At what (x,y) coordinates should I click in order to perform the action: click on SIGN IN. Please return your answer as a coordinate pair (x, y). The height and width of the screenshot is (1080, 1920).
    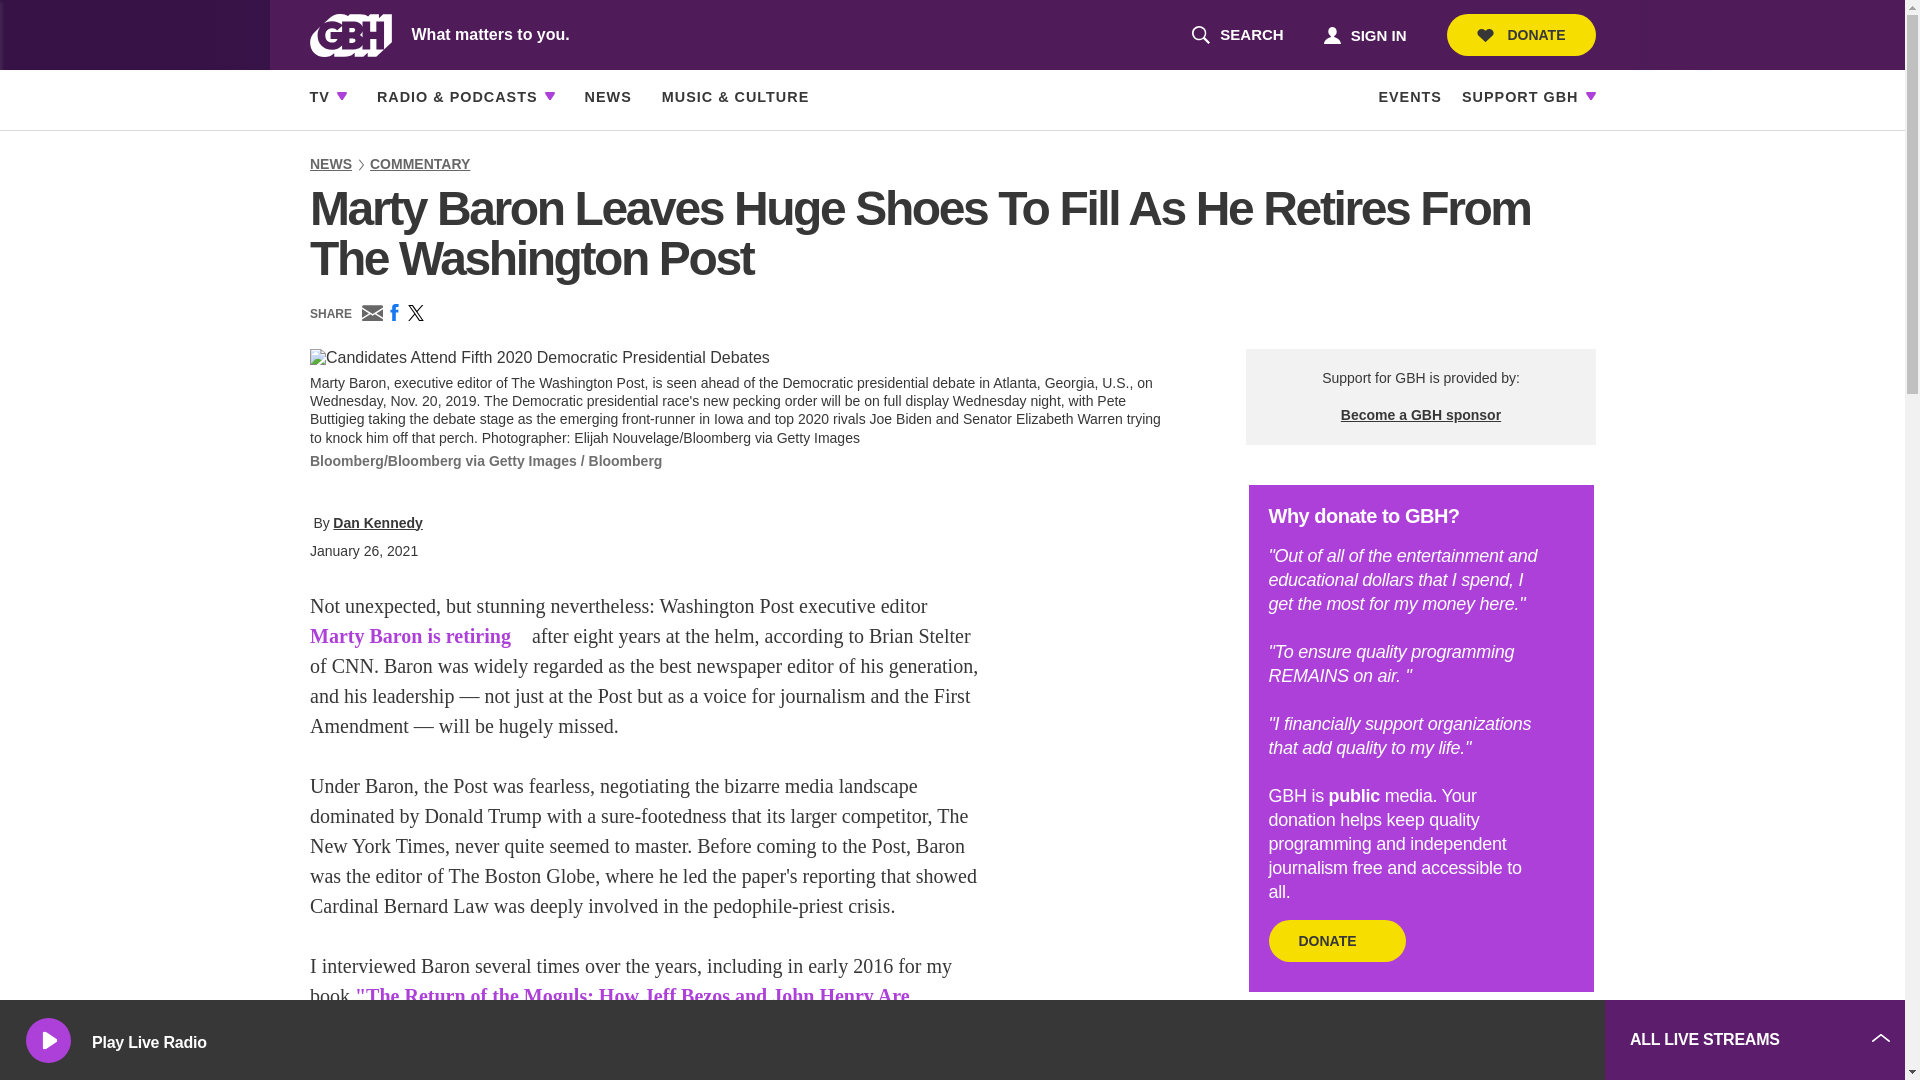
    Looking at the image, I should click on (1364, 34).